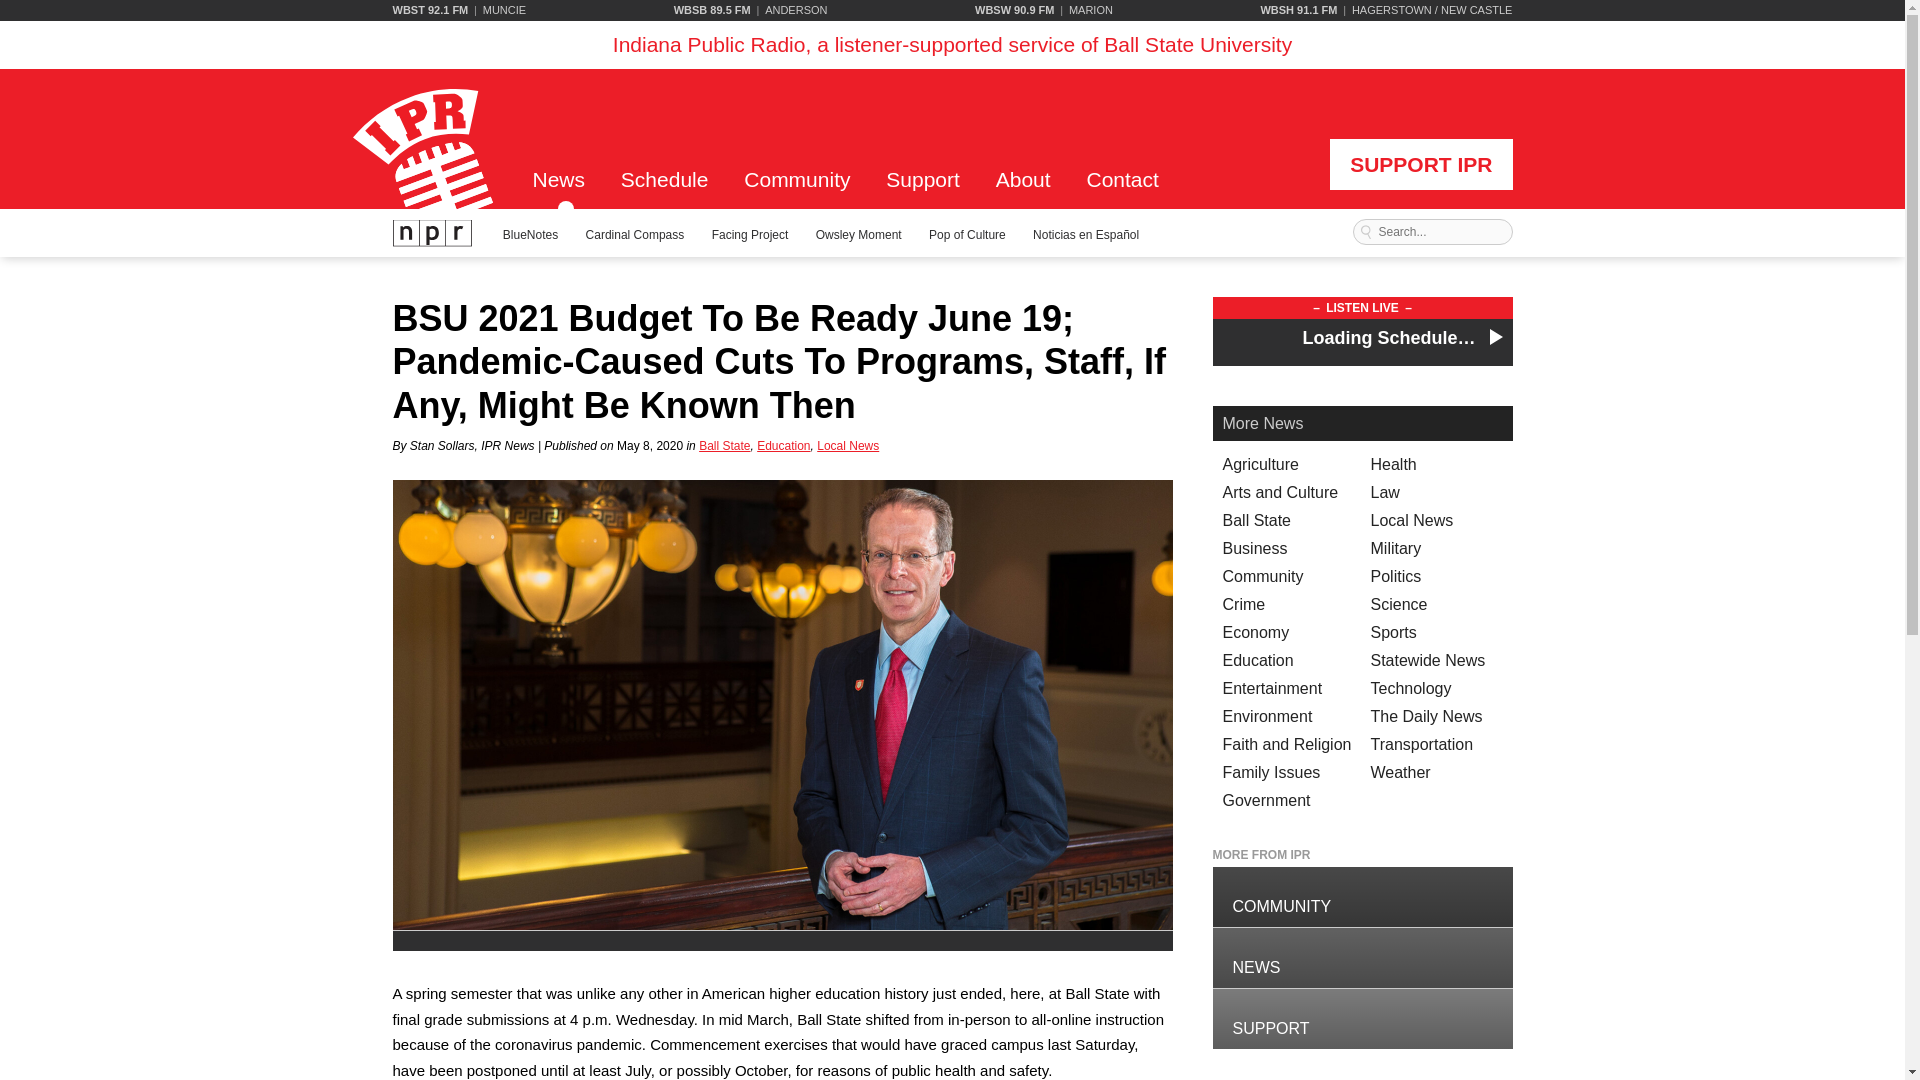 Image resolution: width=1920 pixels, height=1080 pixels. What do you see at coordinates (783, 445) in the screenshot?
I see `Education` at bounding box center [783, 445].